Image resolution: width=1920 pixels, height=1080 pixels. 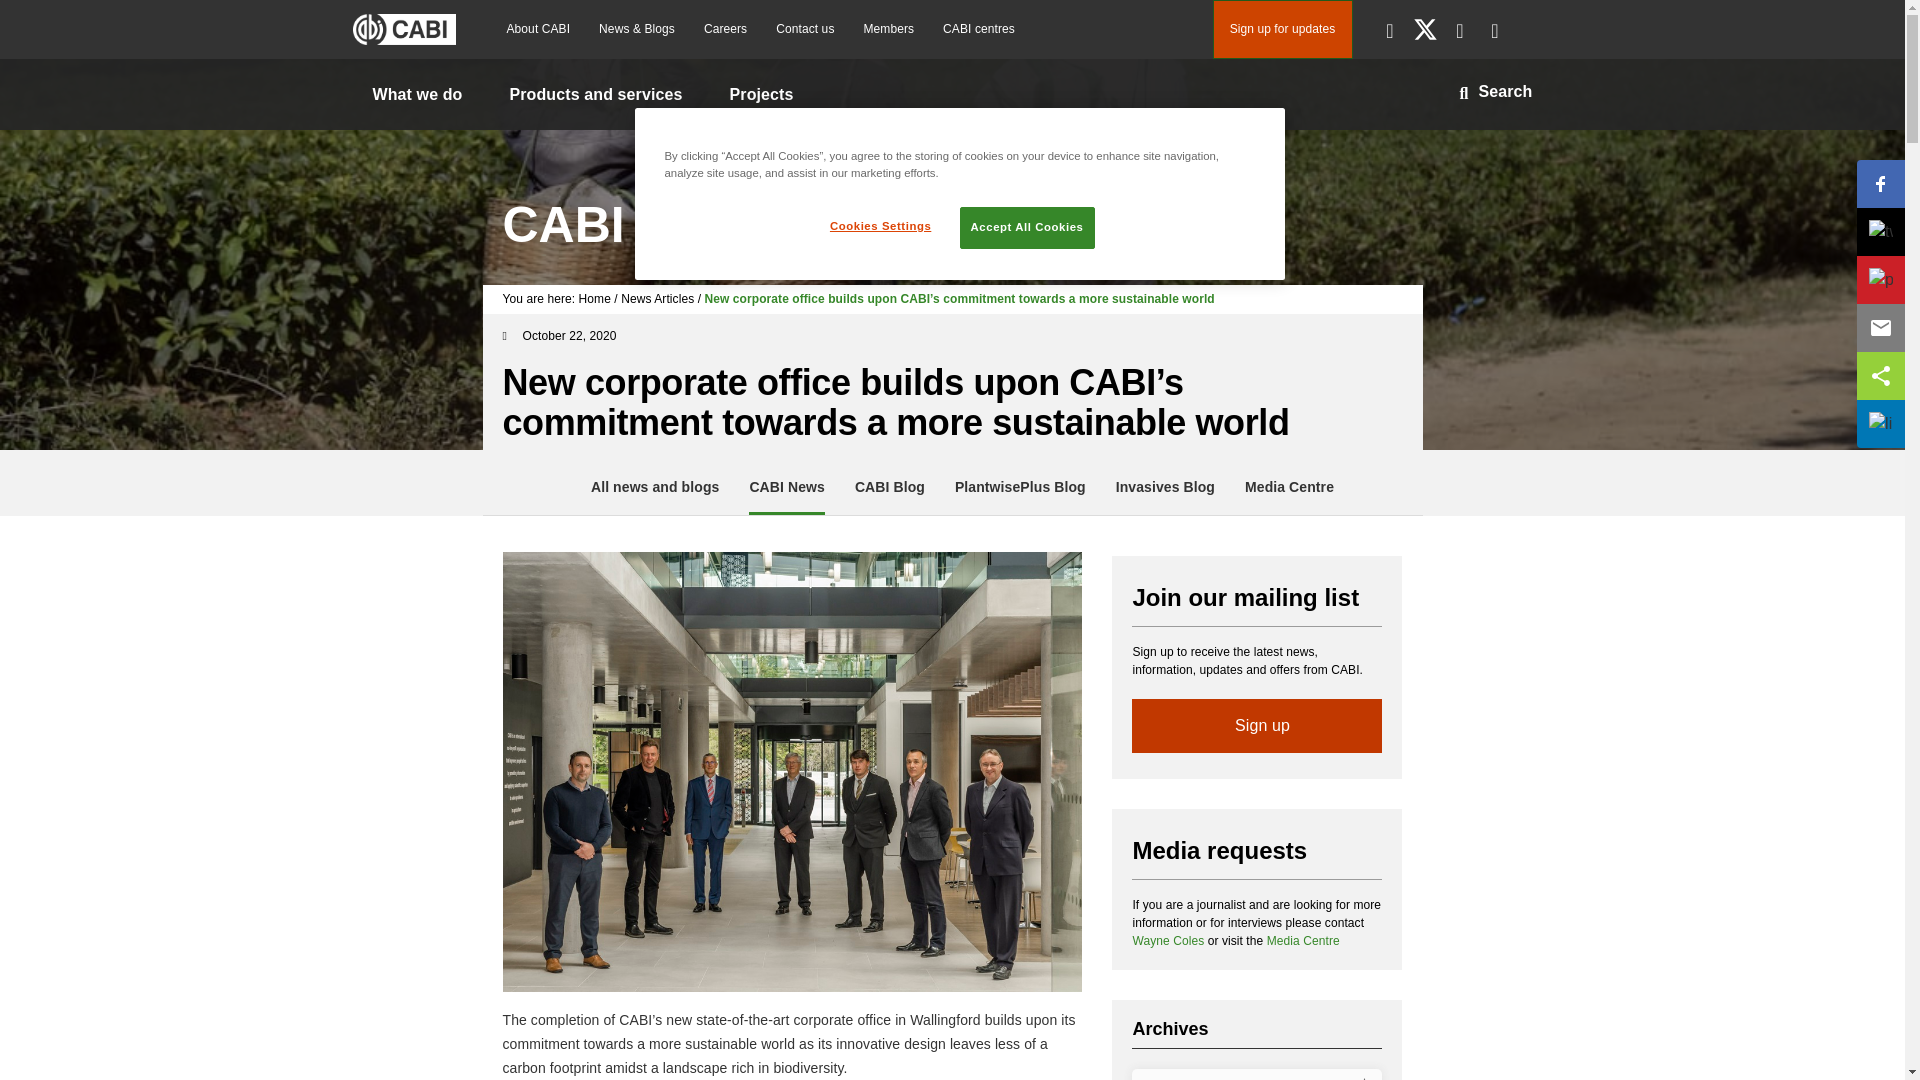 I want to click on Contact us, so click(x=805, y=29).